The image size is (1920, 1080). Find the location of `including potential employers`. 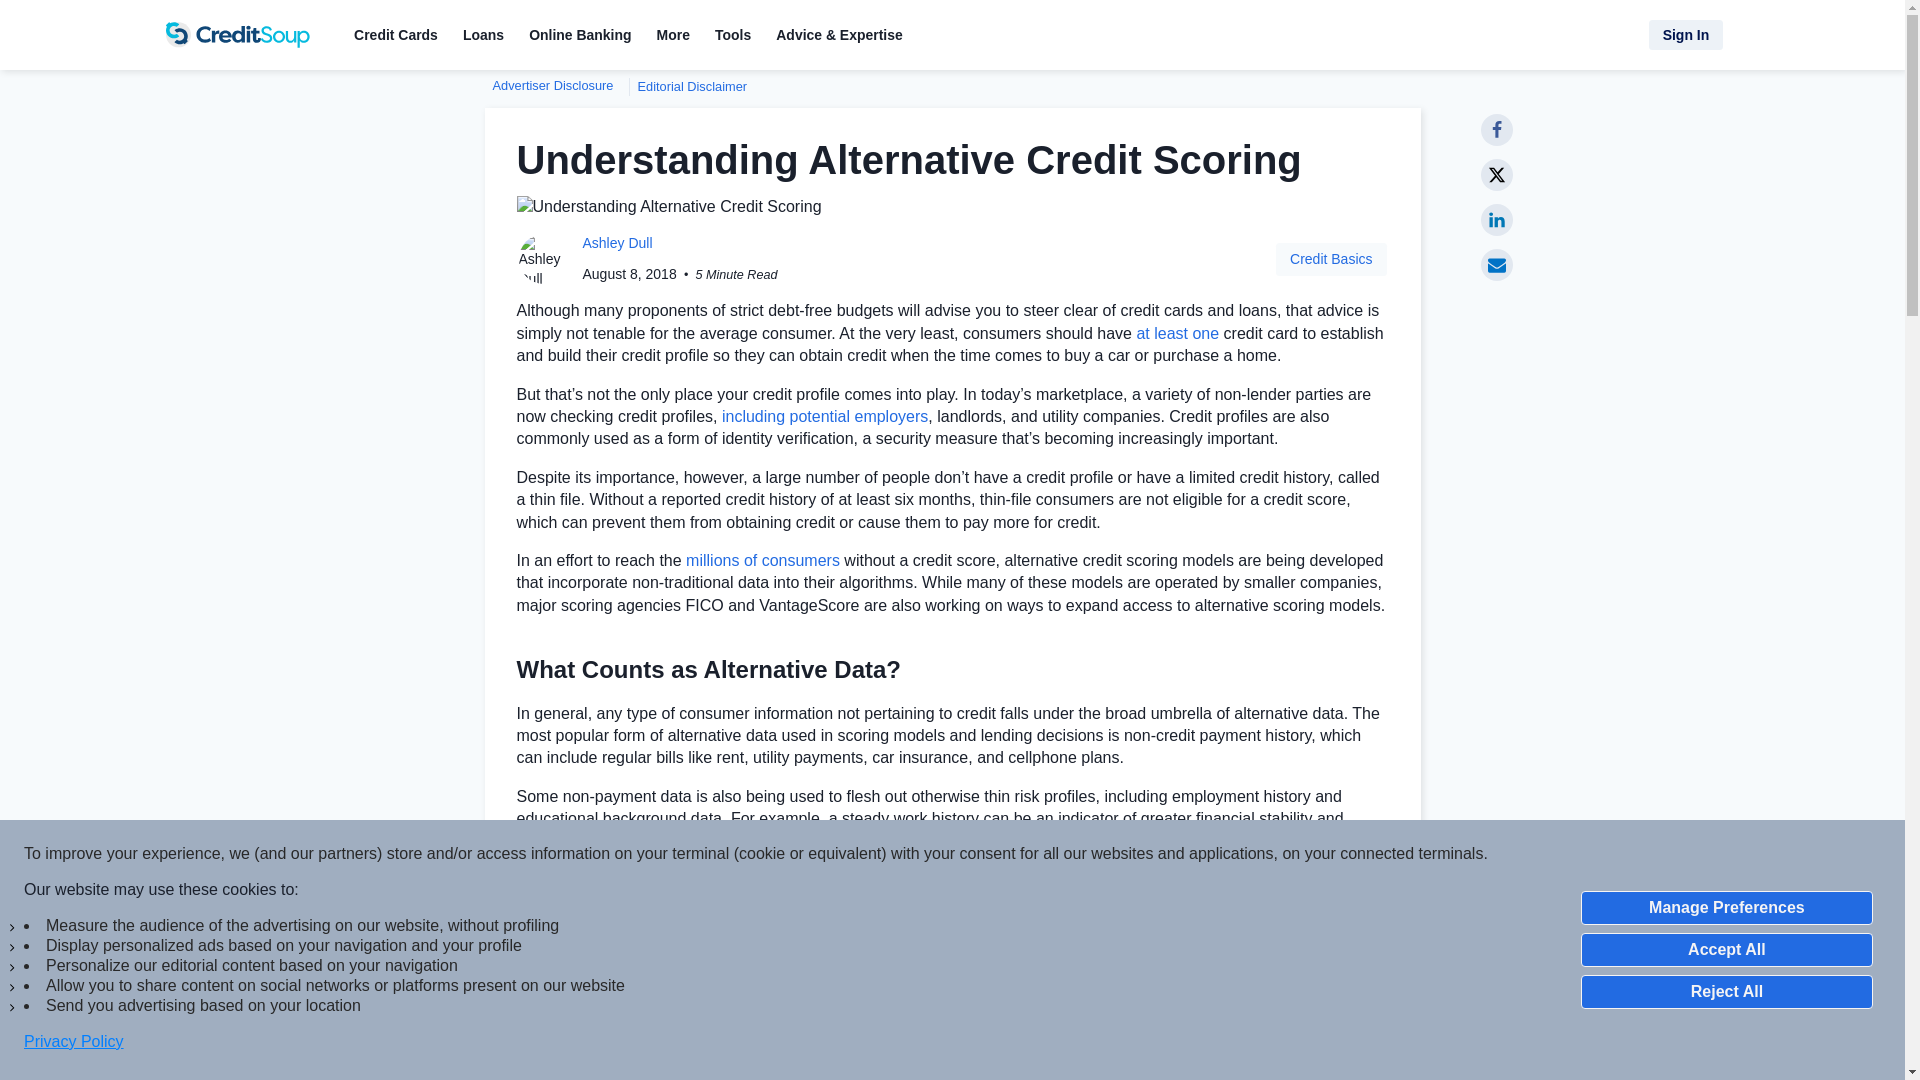

including potential employers is located at coordinates (824, 416).